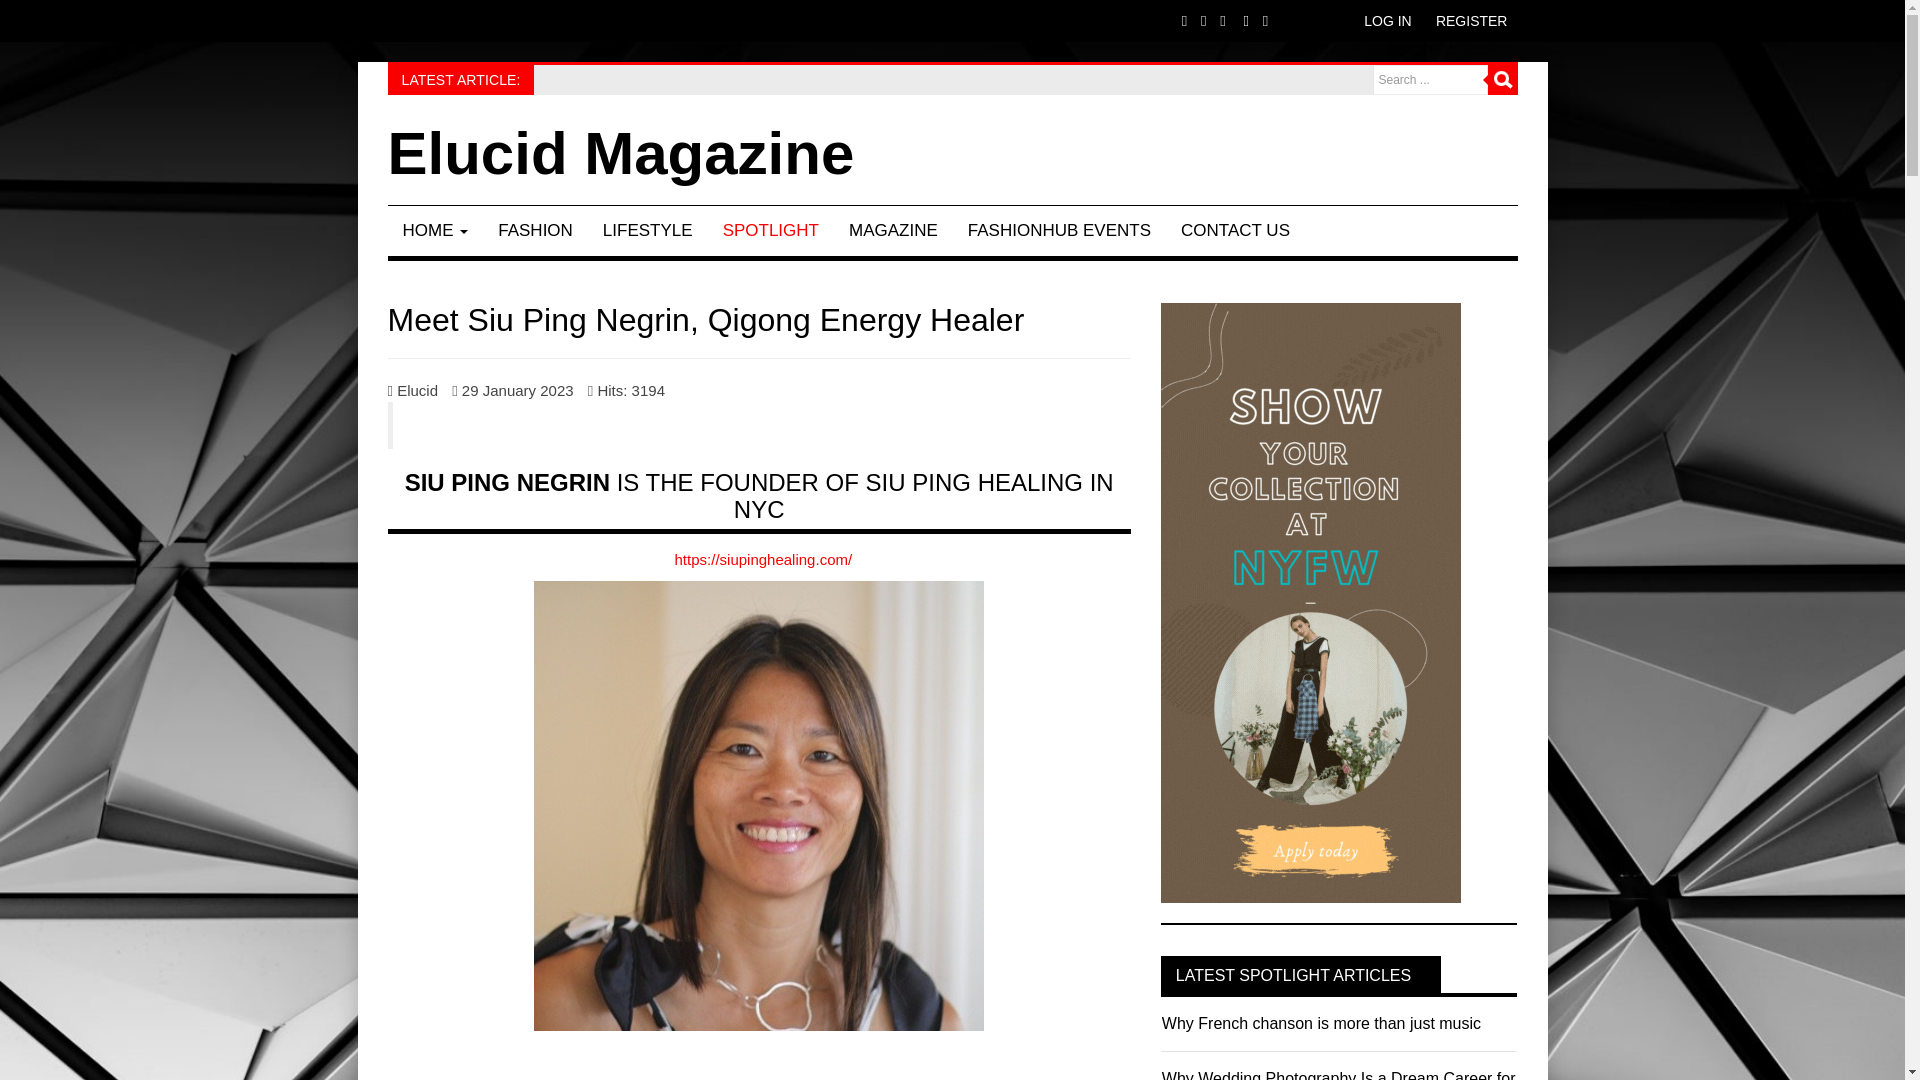  Describe the element at coordinates (652, 78) in the screenshot. I see `Why French chanson is more than just music` at that location.